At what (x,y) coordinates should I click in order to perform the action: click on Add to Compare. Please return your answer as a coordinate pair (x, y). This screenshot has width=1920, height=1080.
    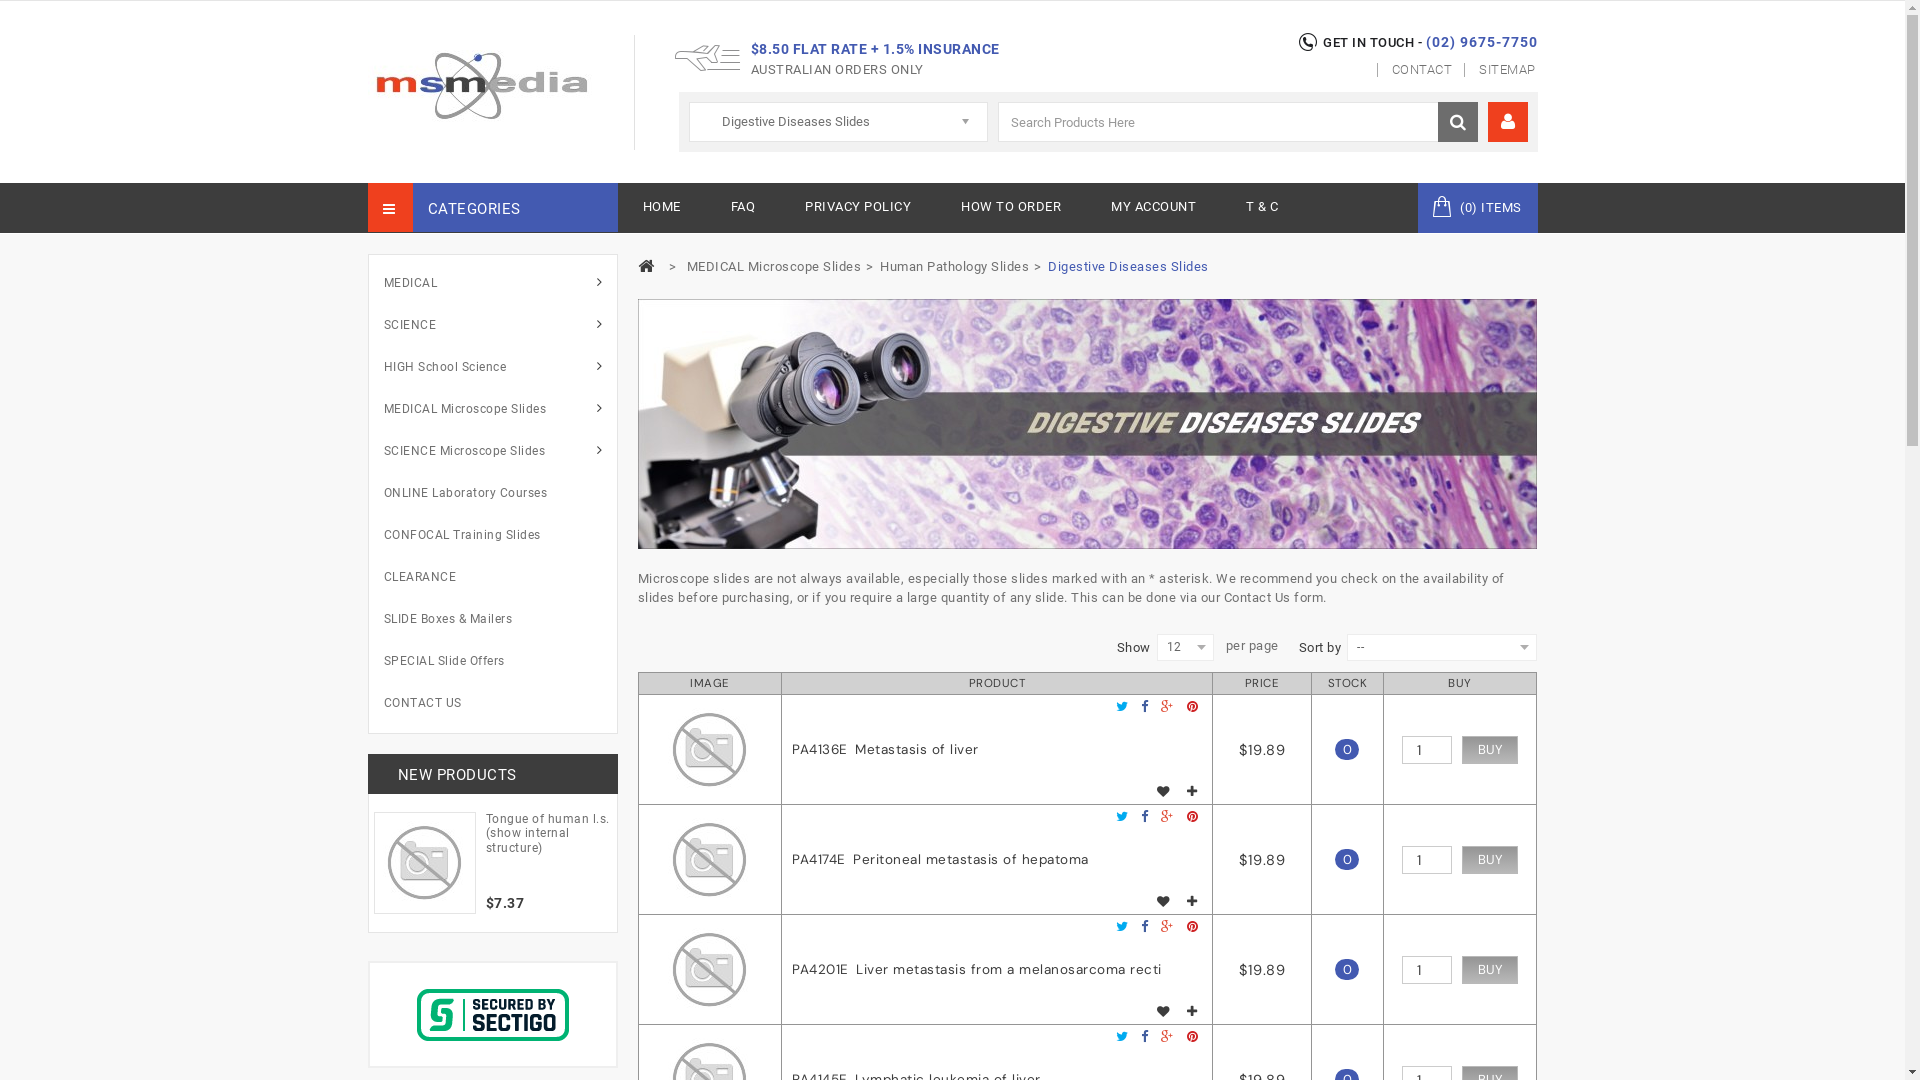
    Looking at the image, I should click on (1192, 792).